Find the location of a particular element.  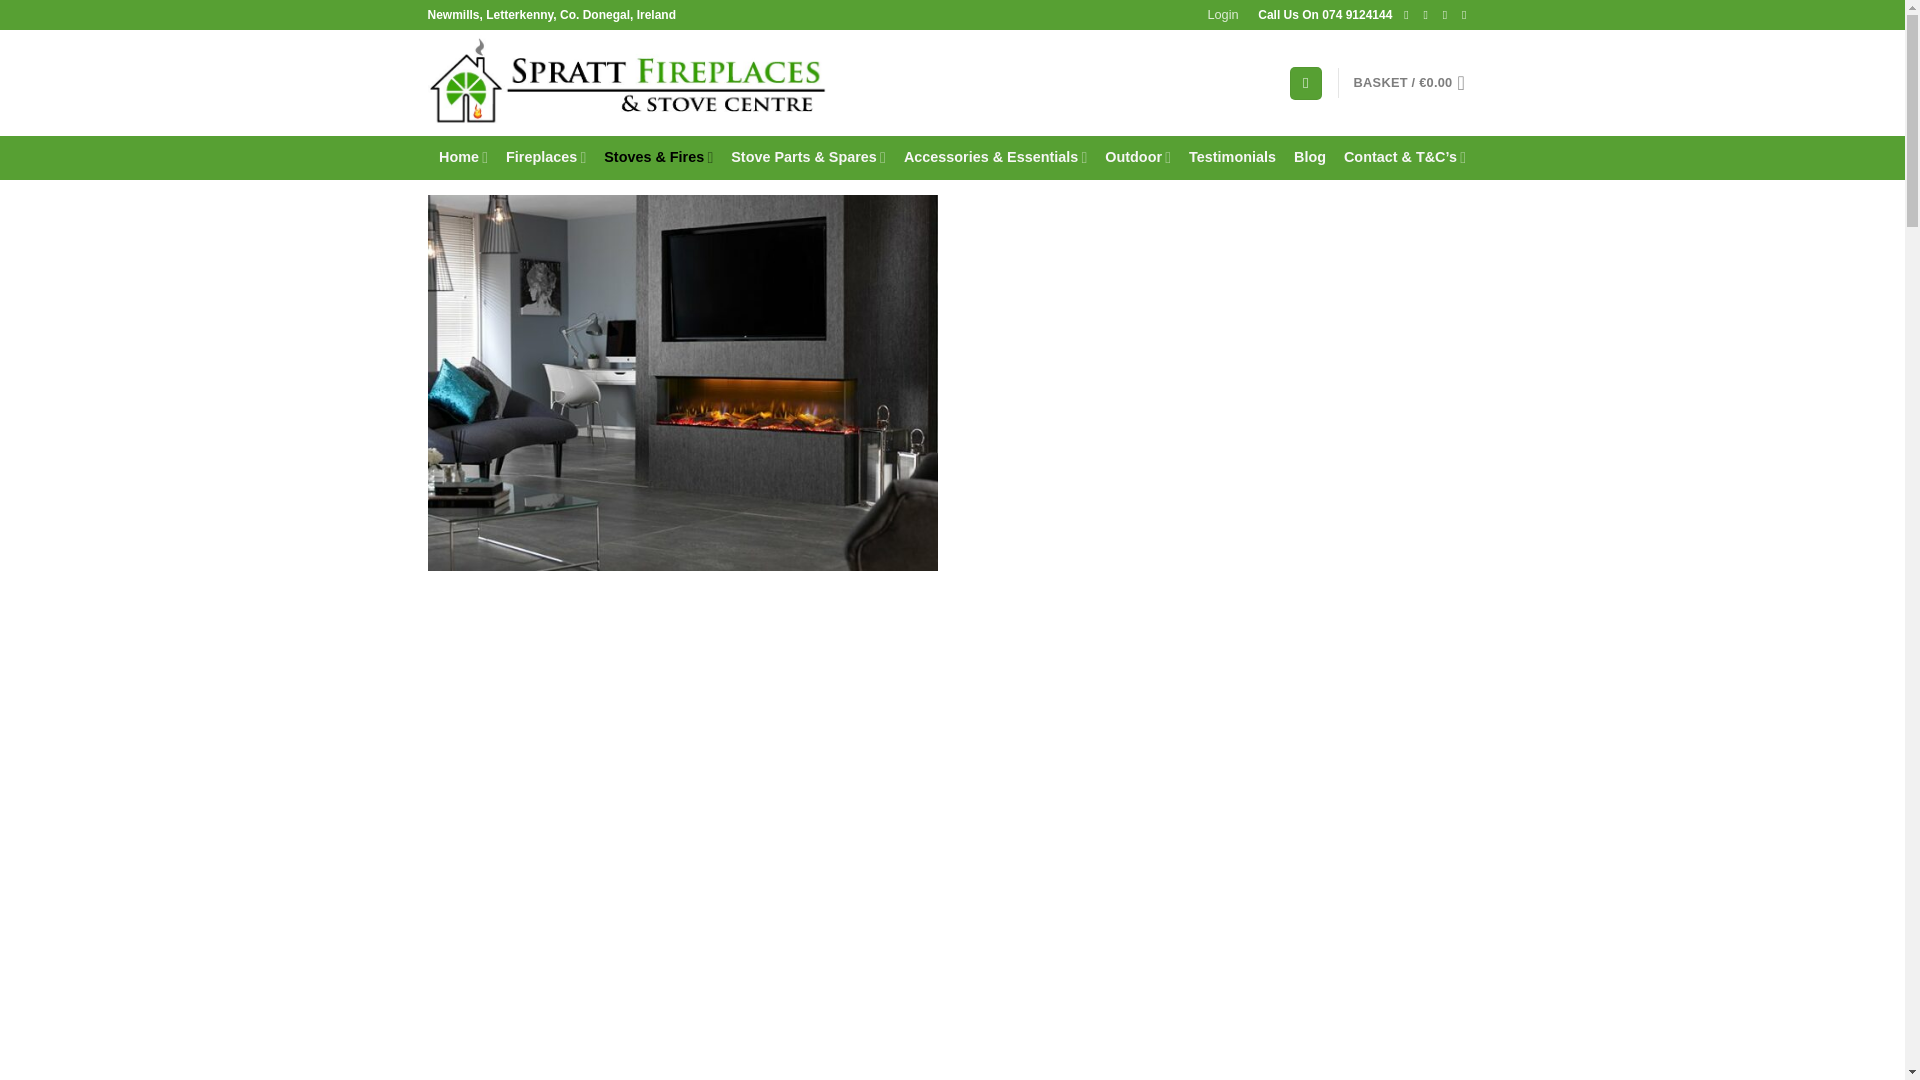

Basket is located at coordinates (1416, 82).